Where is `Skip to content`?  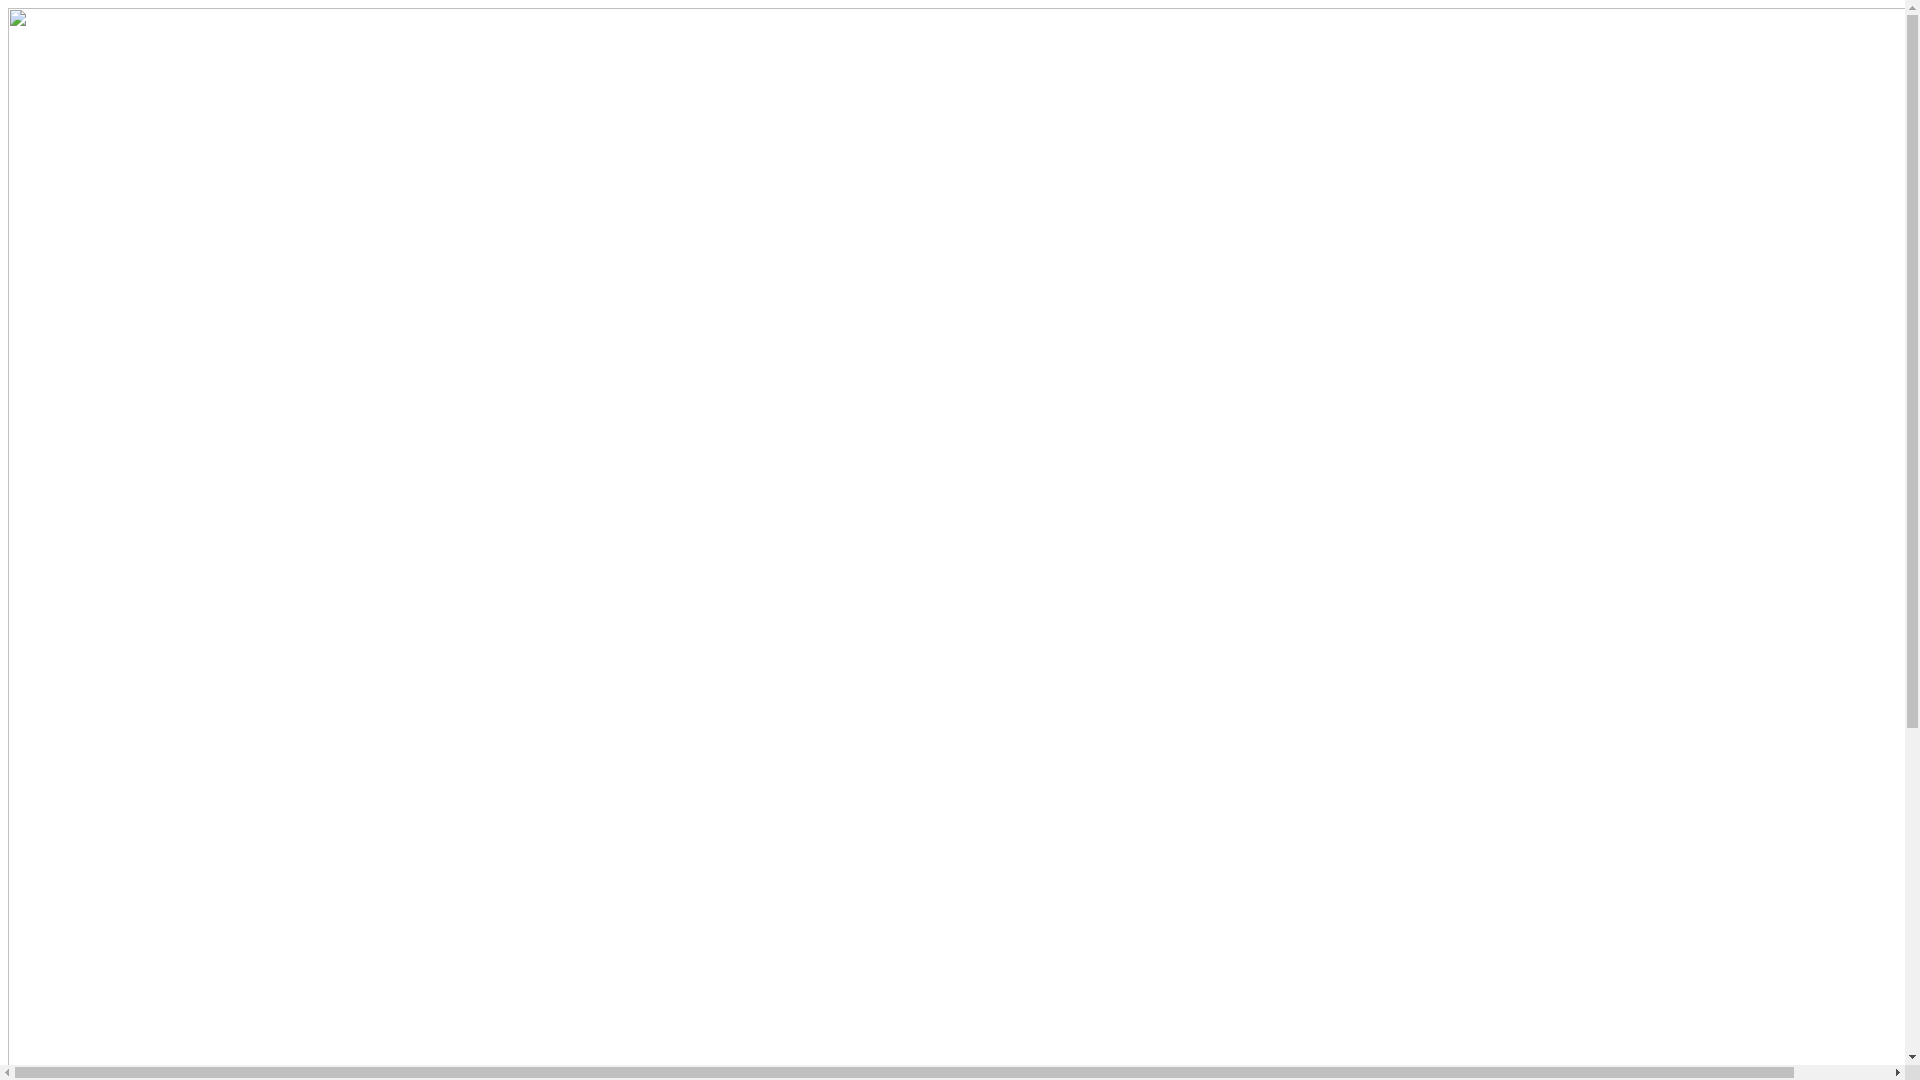
Skip to content is located at coordinates (8, 8).